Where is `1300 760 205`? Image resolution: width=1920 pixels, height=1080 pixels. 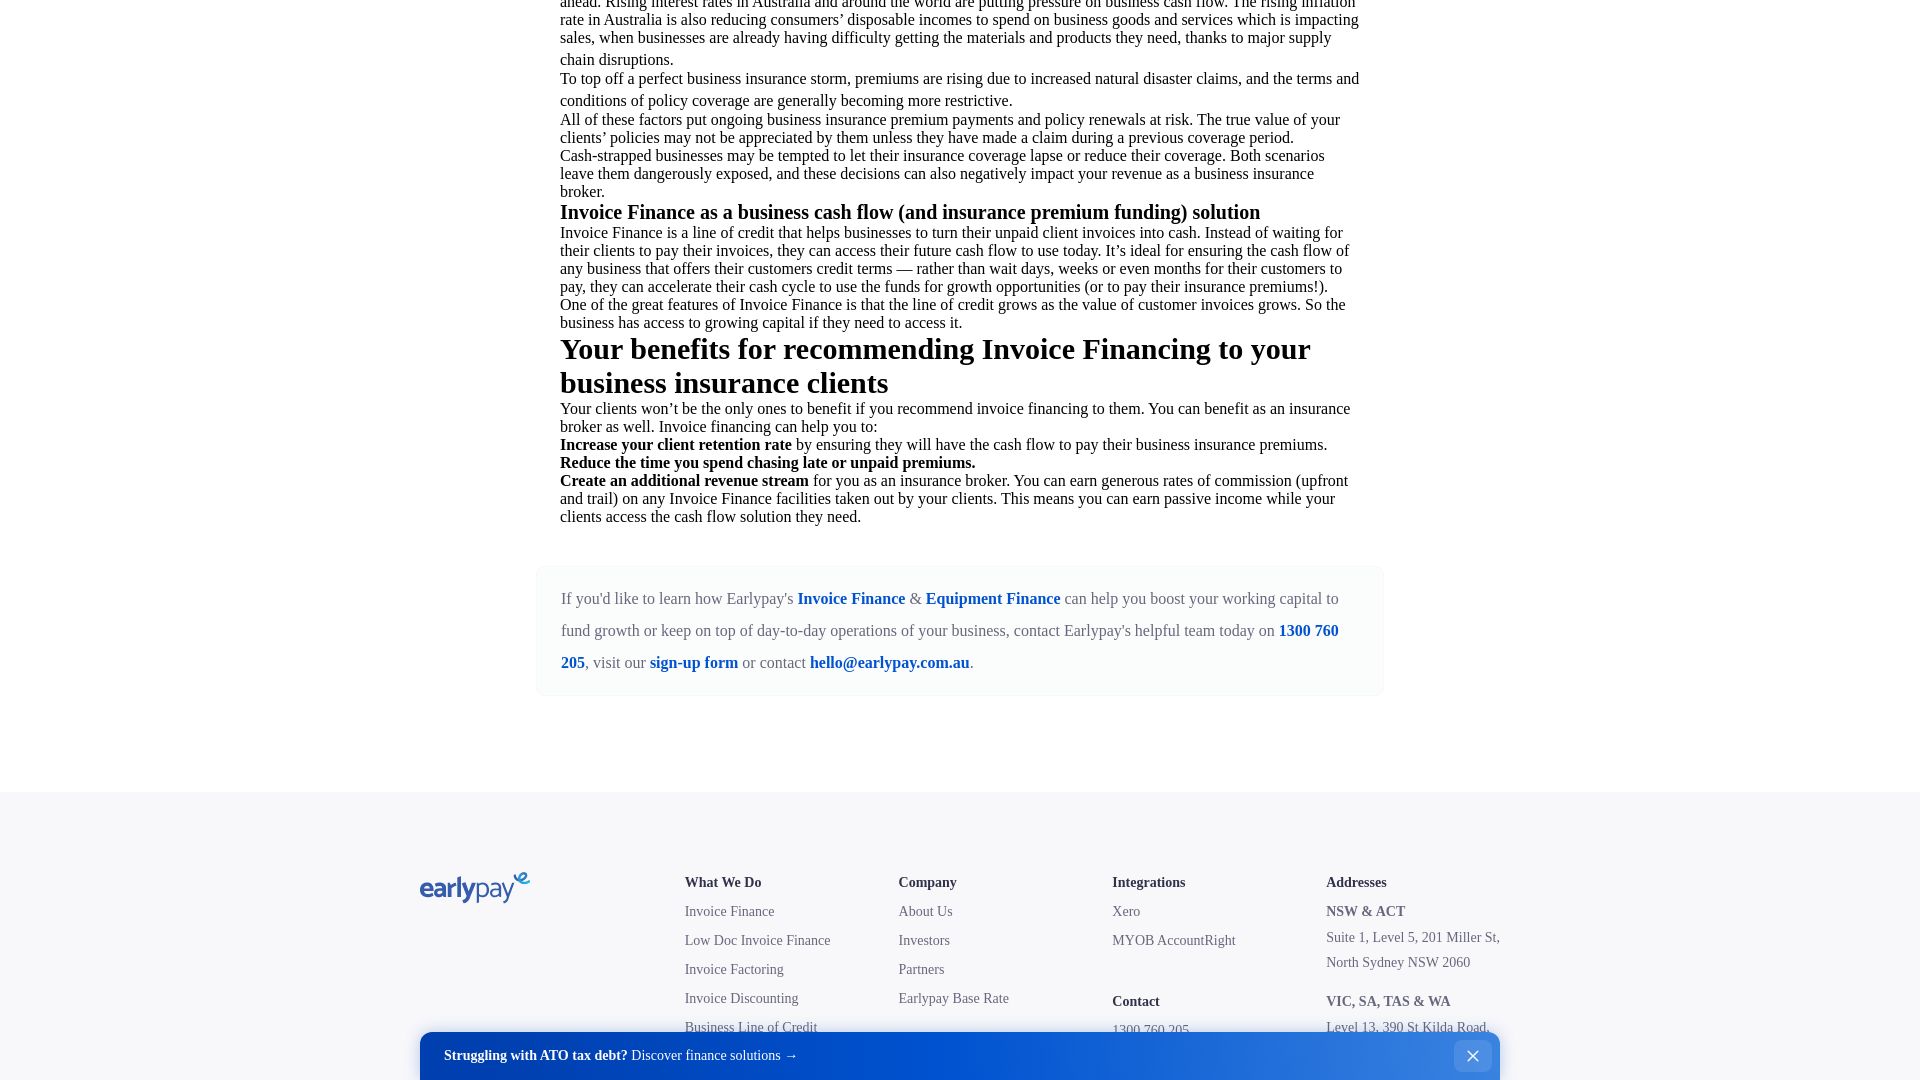
1300 760 205 is located at coordinates (1150, 1030).